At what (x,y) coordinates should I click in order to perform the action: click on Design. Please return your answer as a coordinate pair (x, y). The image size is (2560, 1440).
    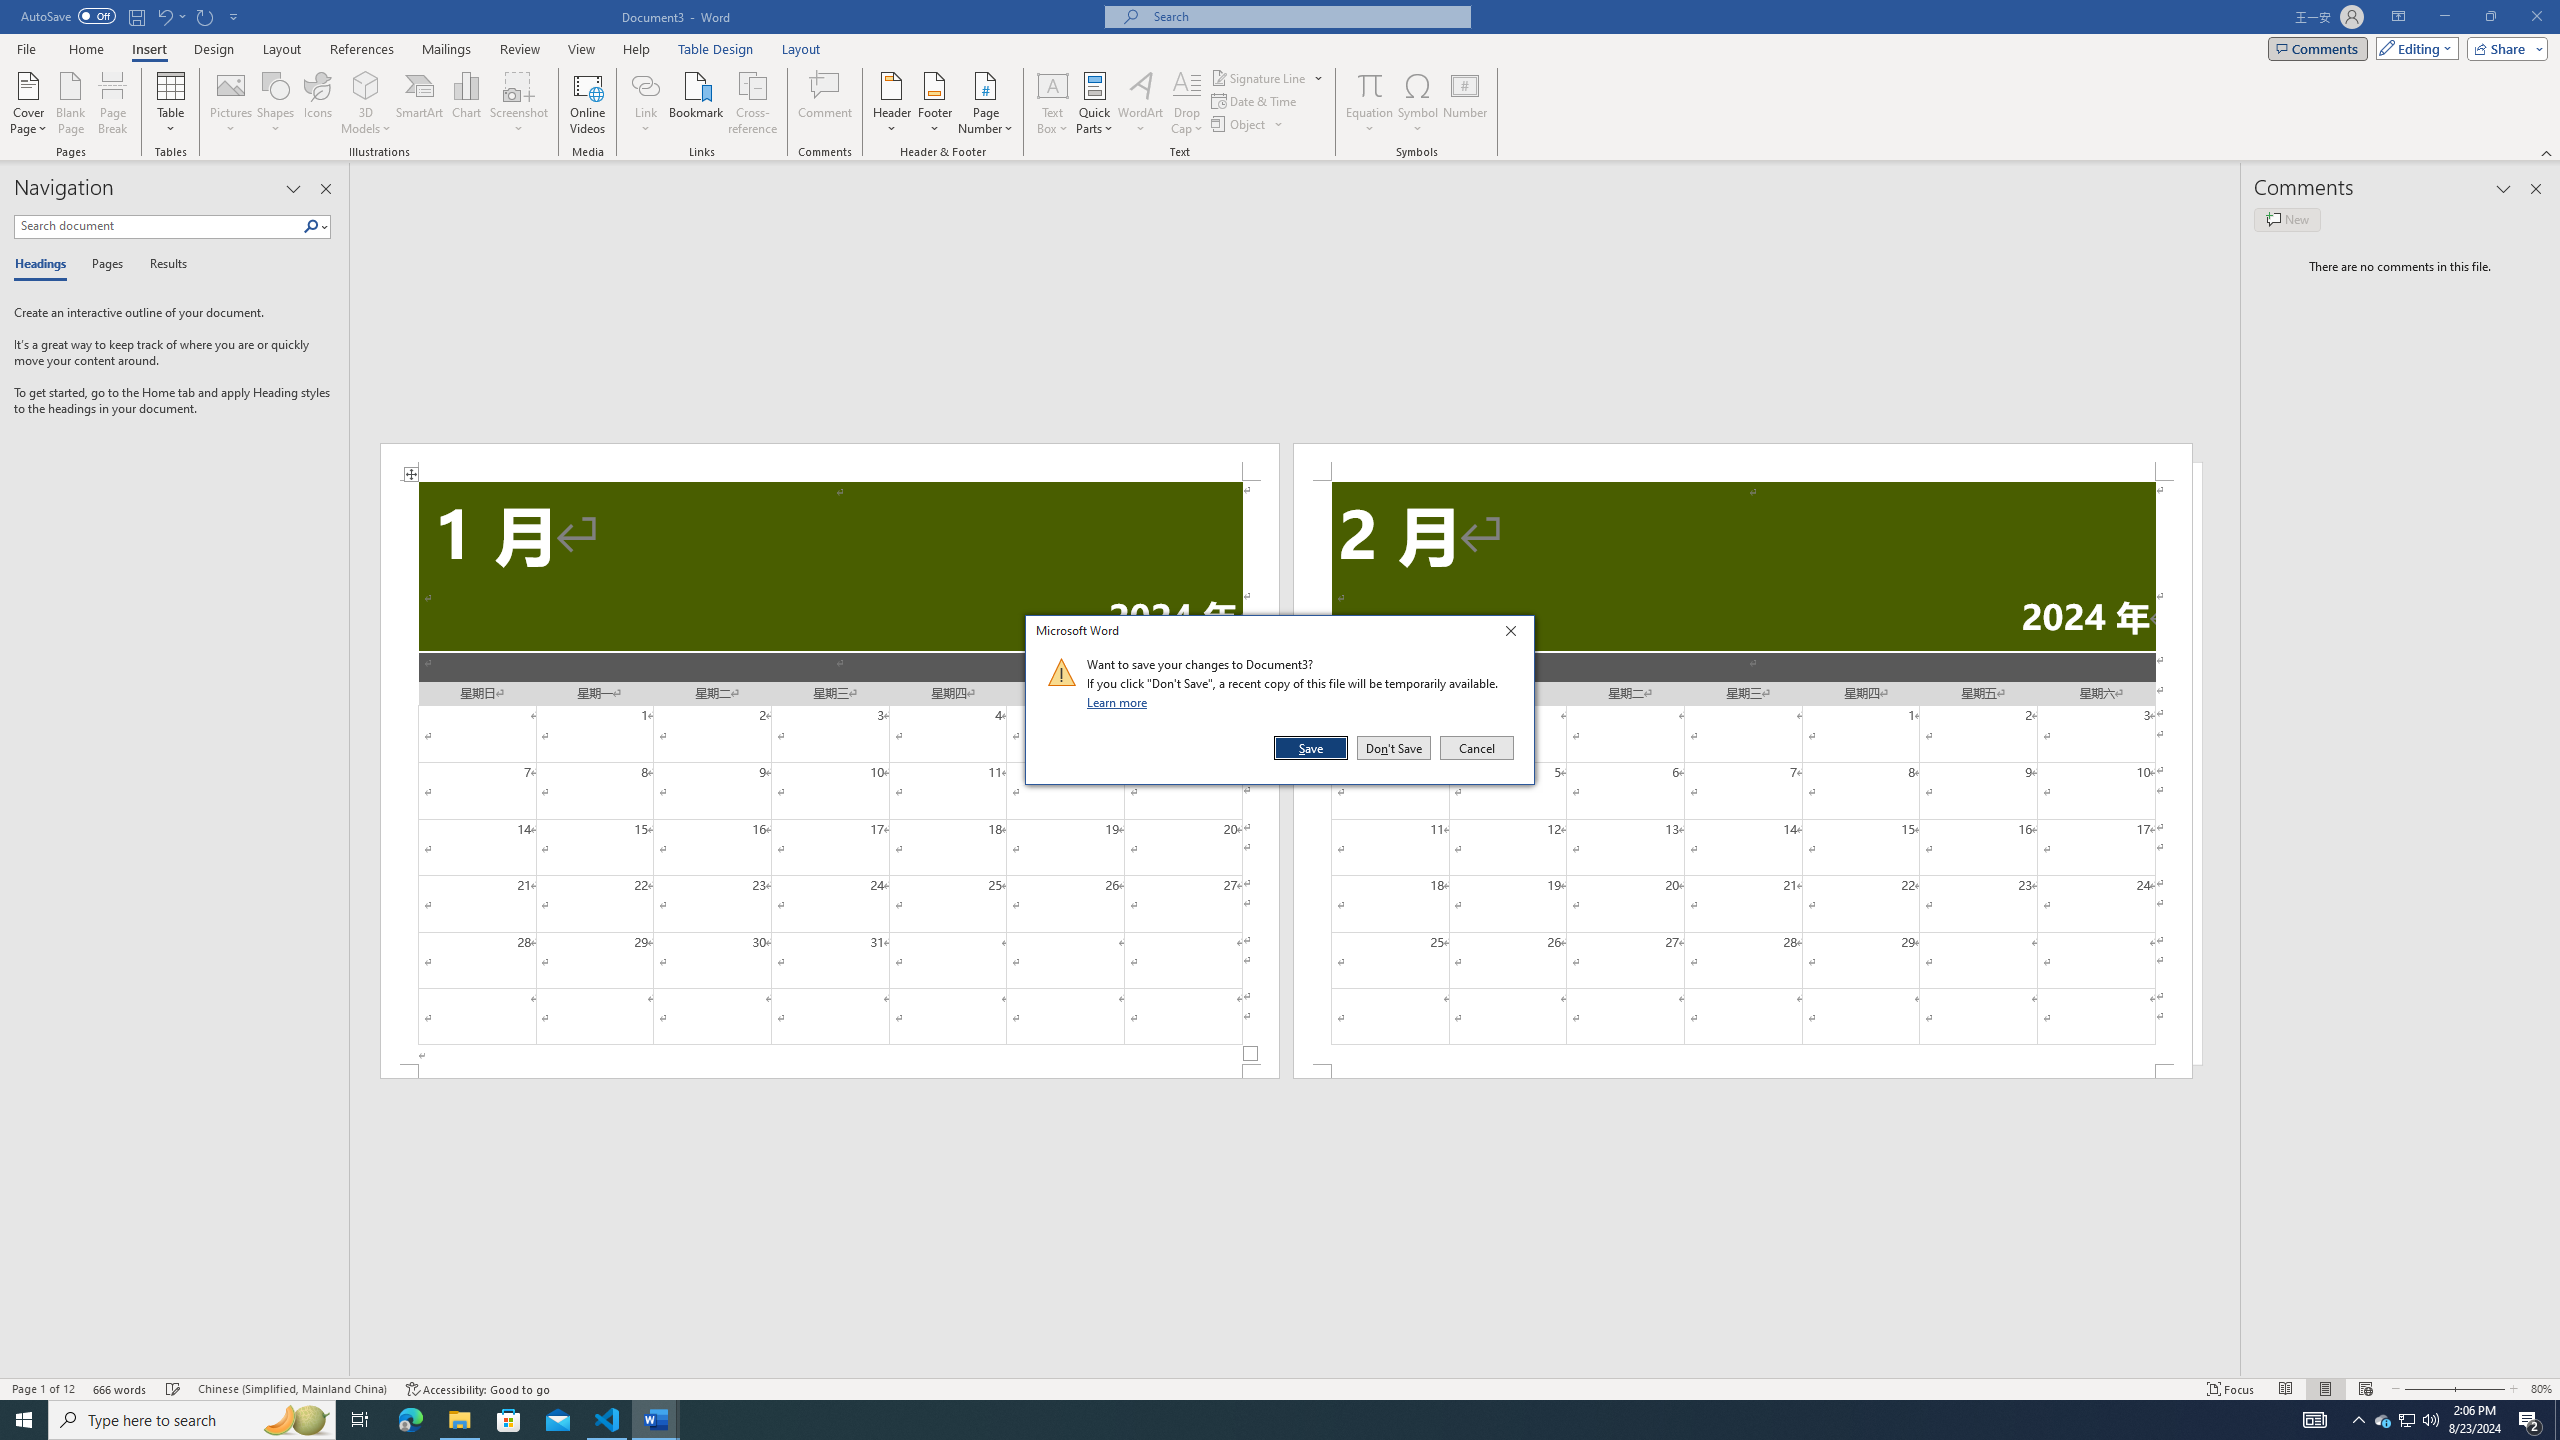
    Looking at the image, I should click on (214, 49).